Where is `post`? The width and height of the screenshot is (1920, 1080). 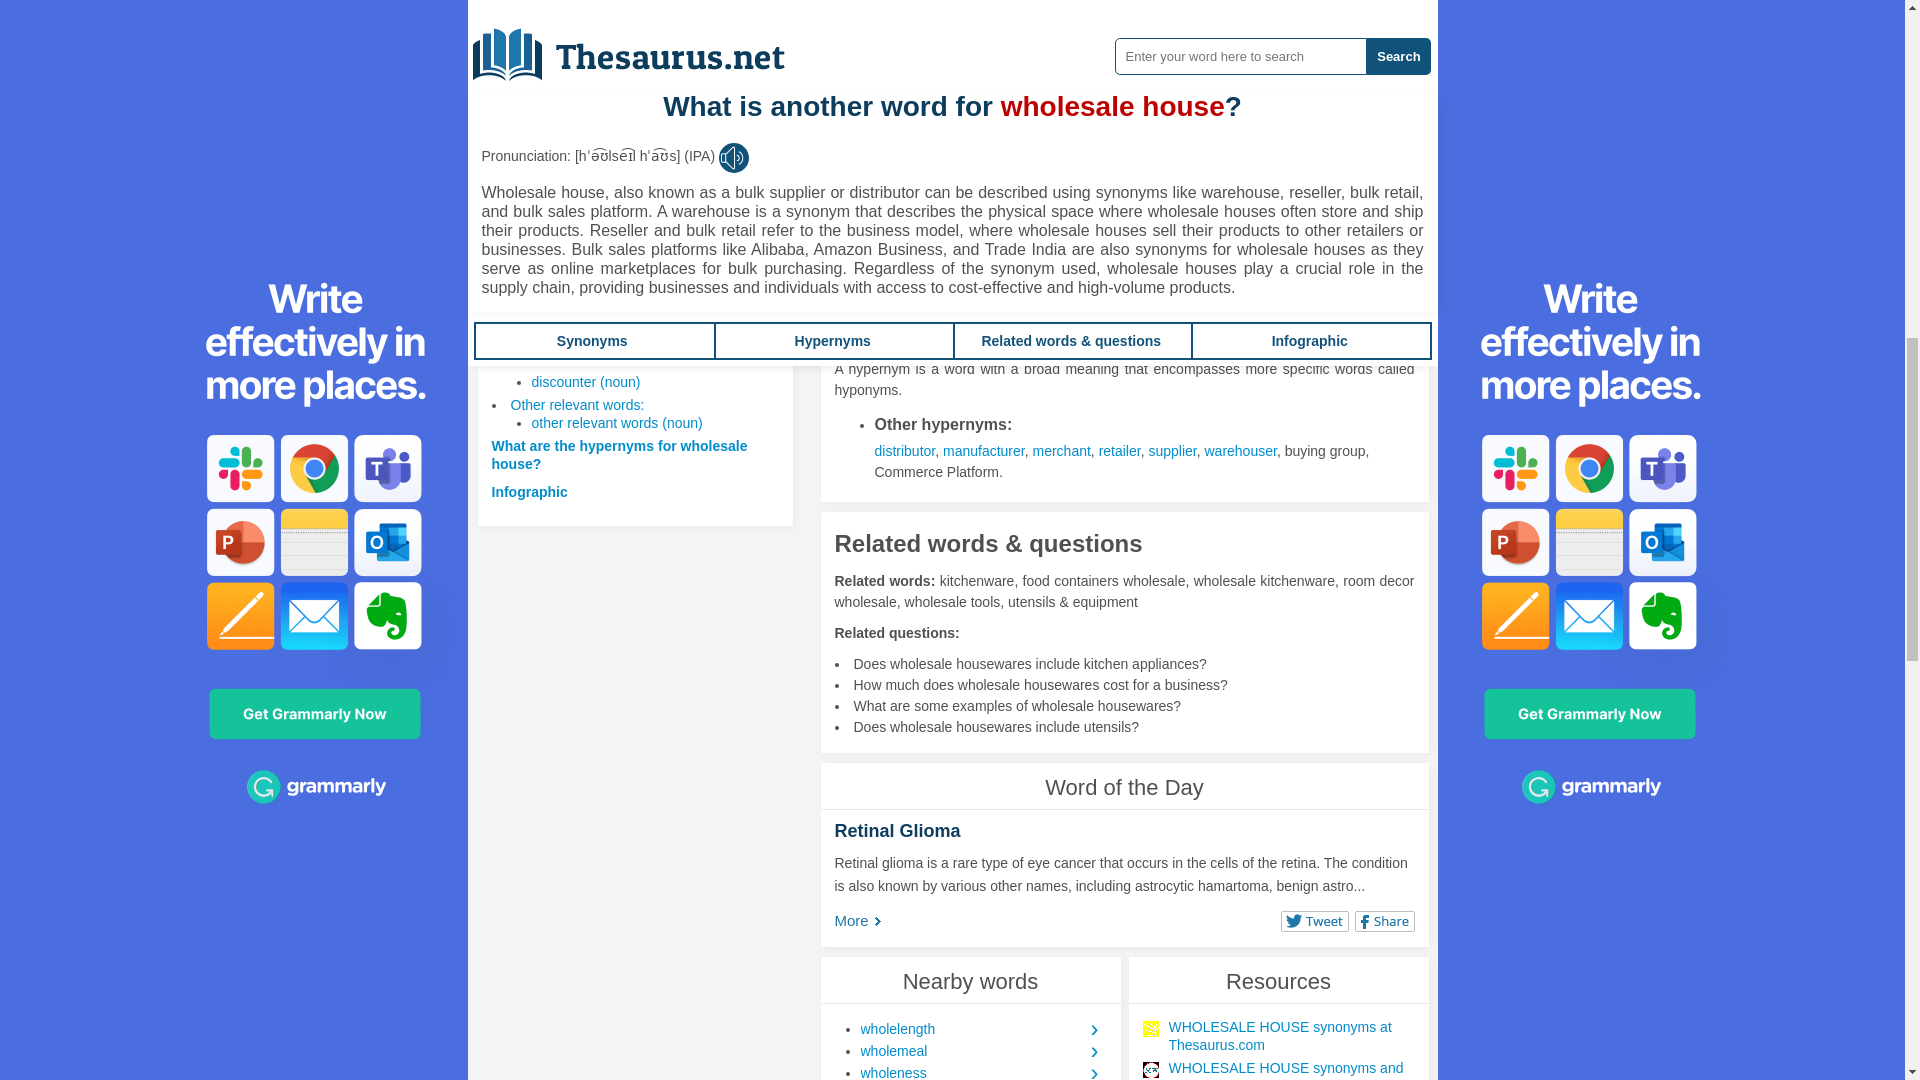
post is located at coordinates (1310, 128).